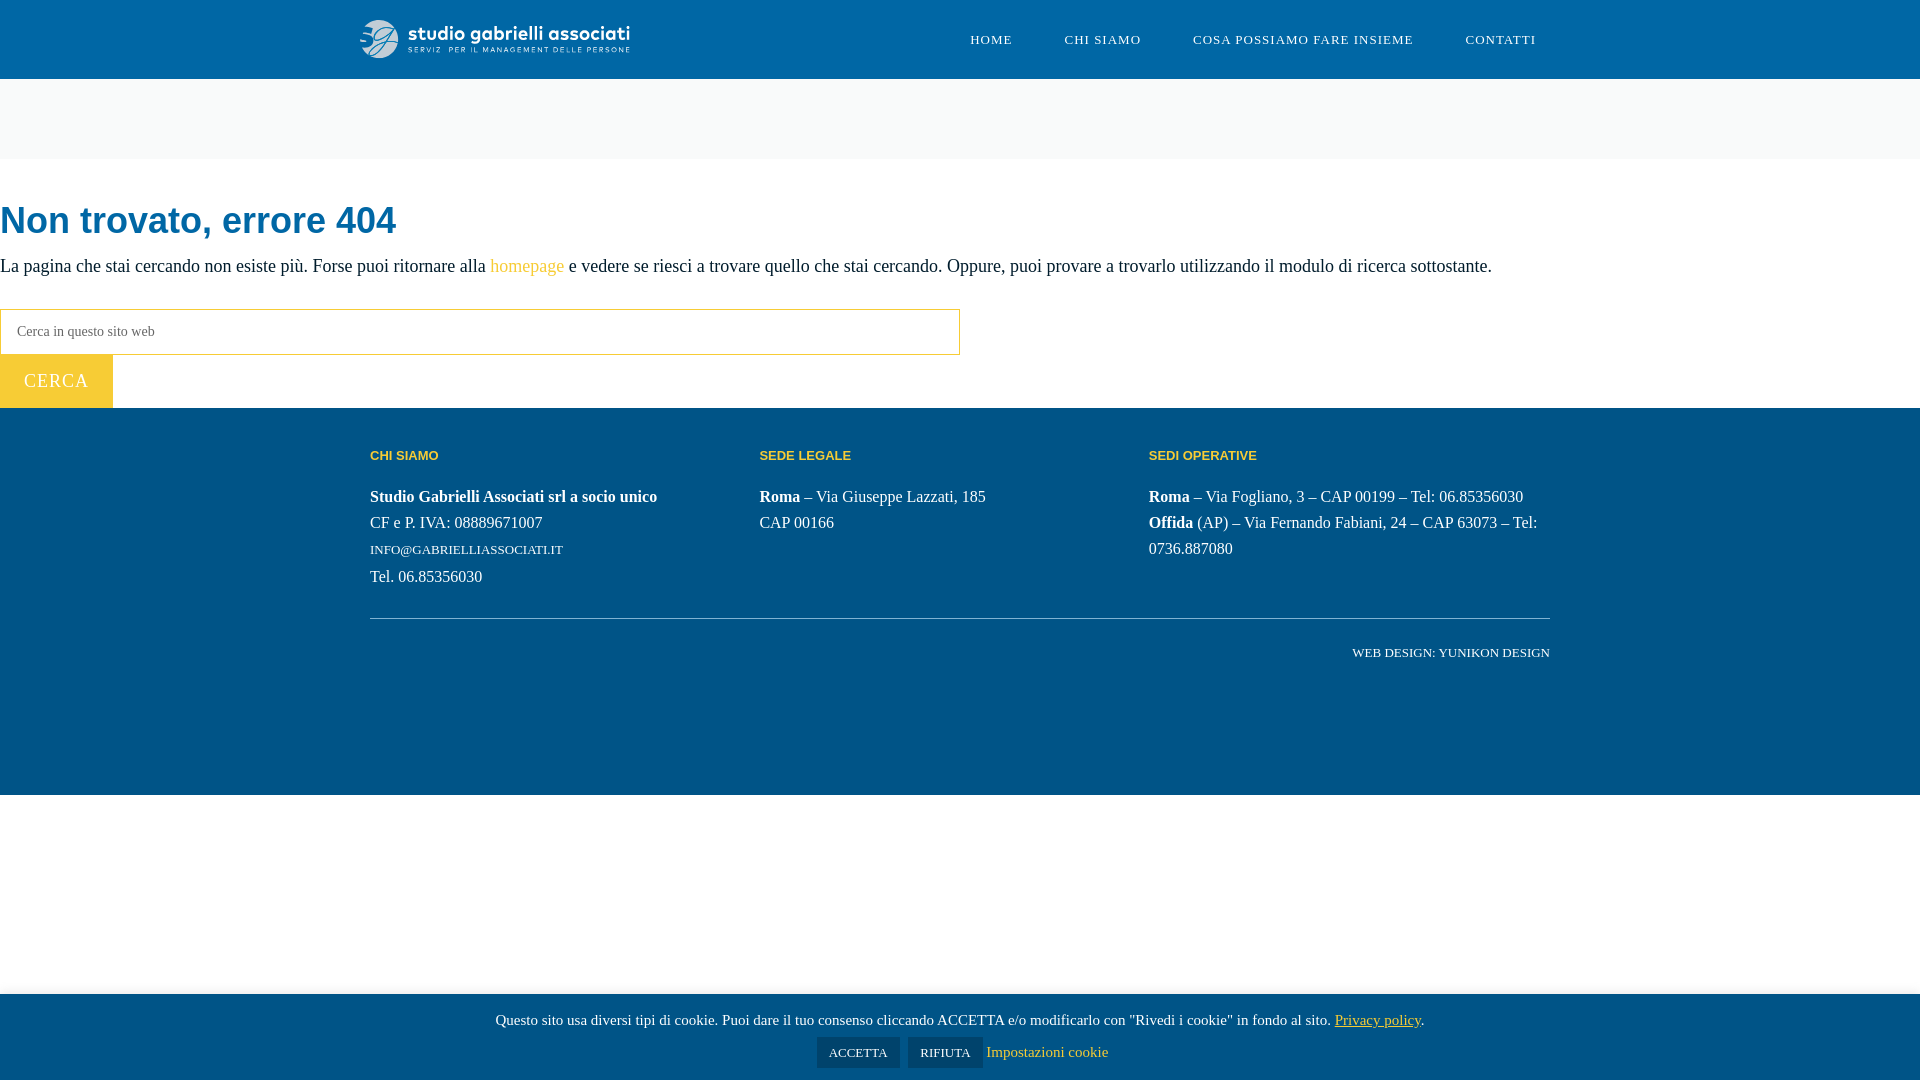  Describe the element at coordinates (494, 40) in the screenshot. I see `Gabrielli Associati` at that location.